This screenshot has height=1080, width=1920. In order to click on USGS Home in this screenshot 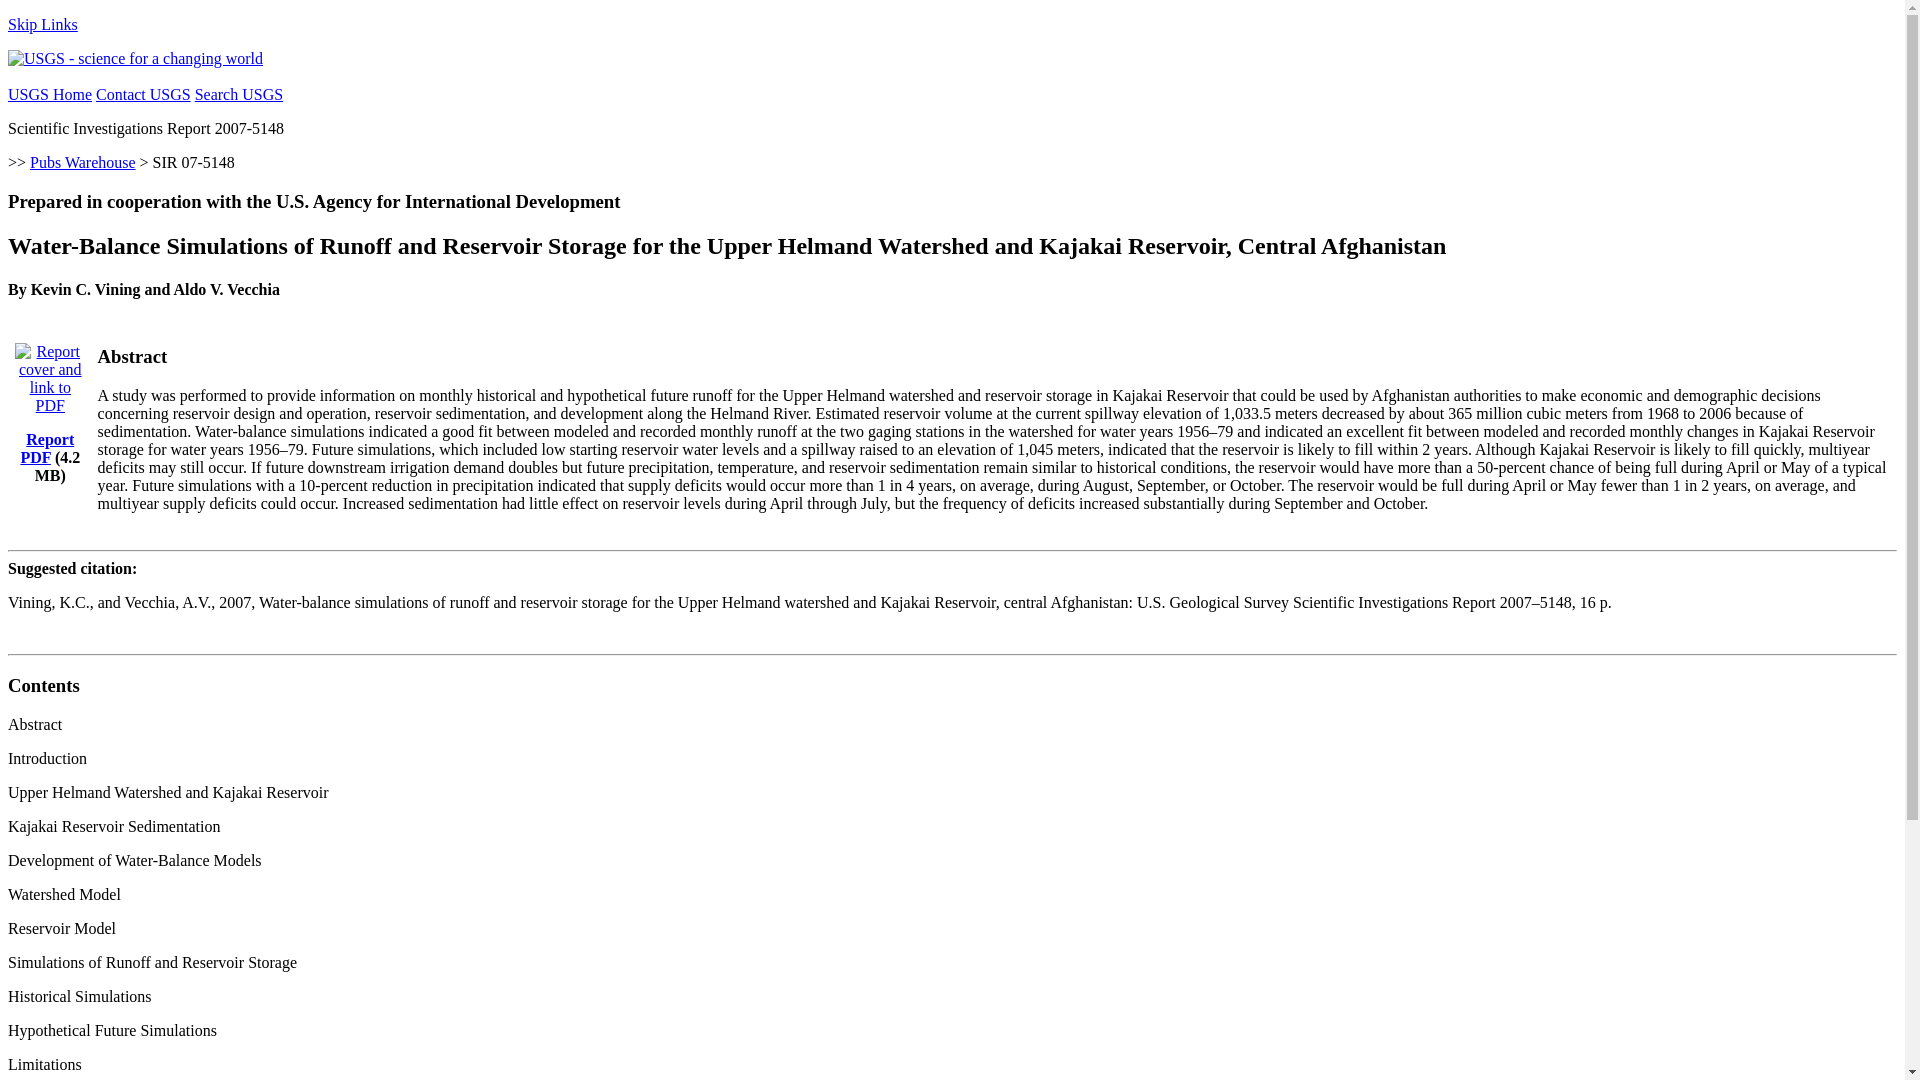, I will do `click(50, 94)`.